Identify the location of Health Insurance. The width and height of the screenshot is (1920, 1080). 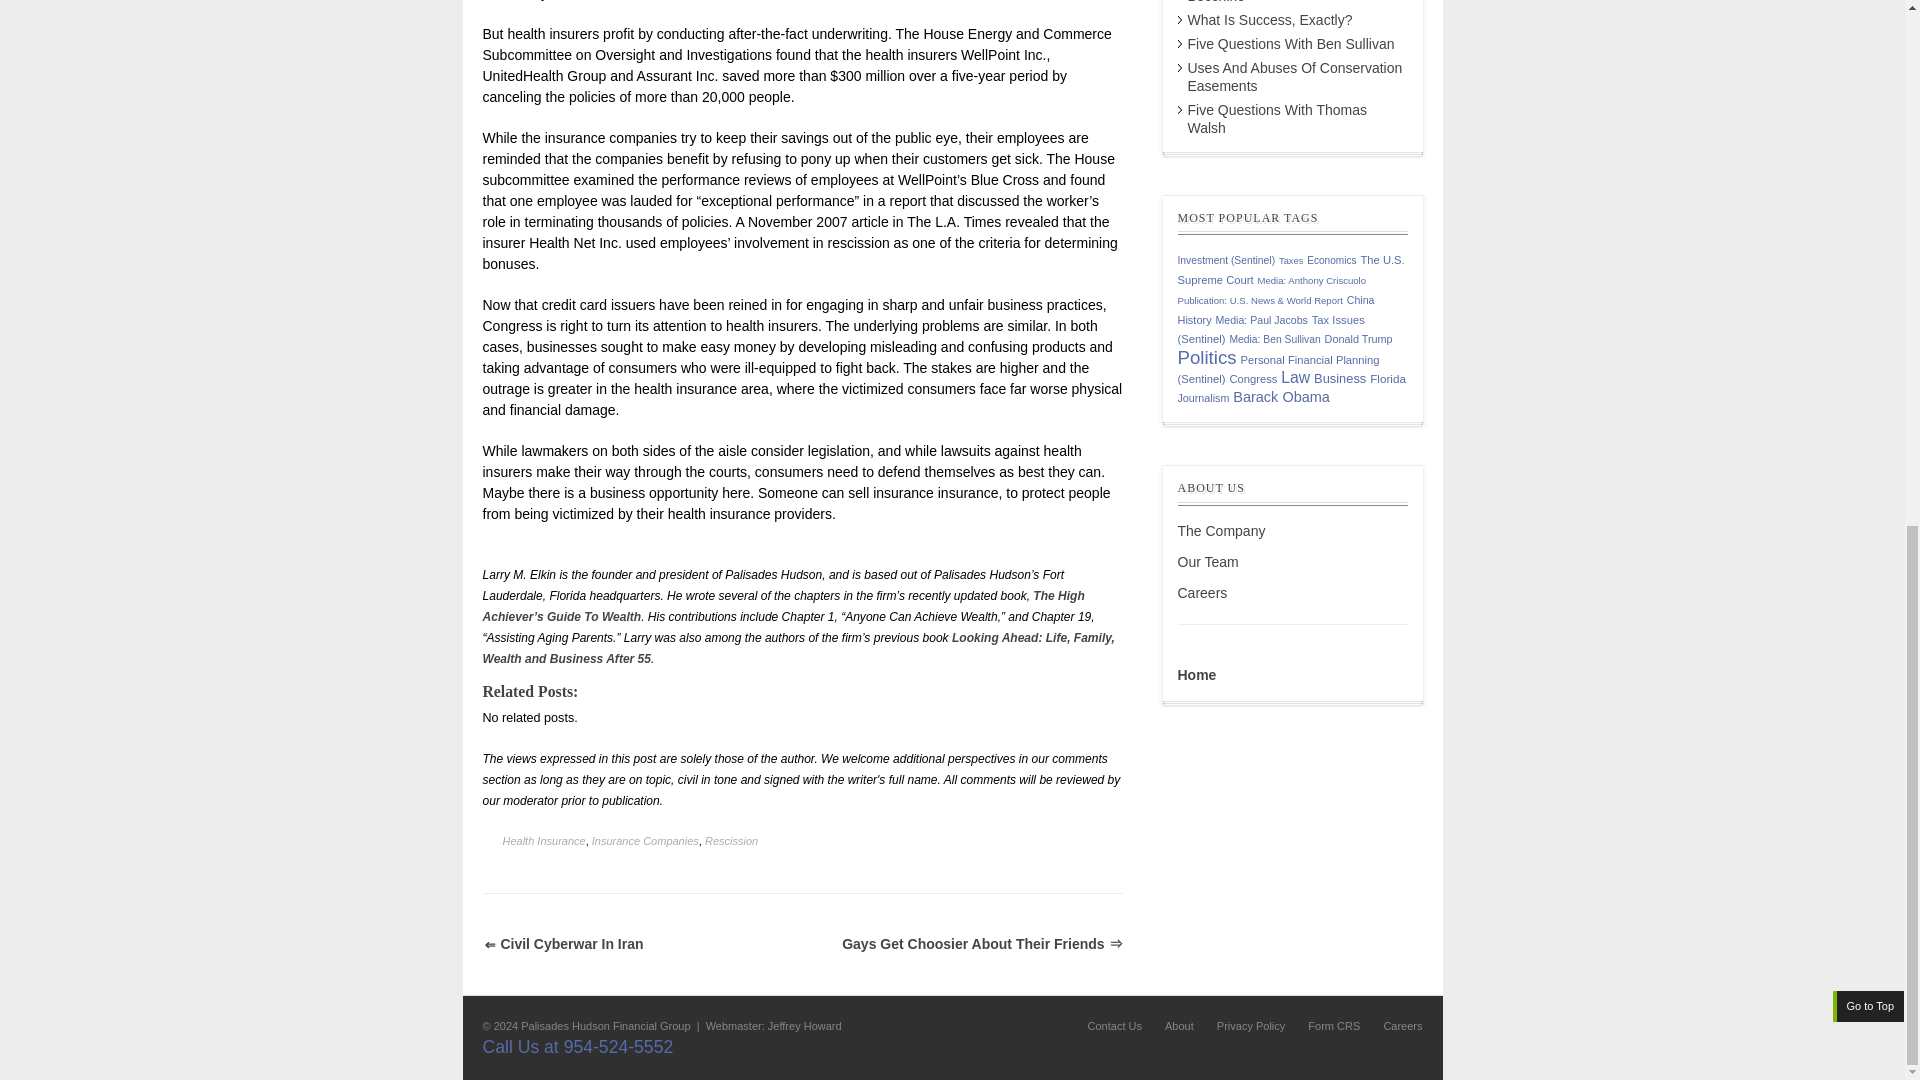
(543, 840).